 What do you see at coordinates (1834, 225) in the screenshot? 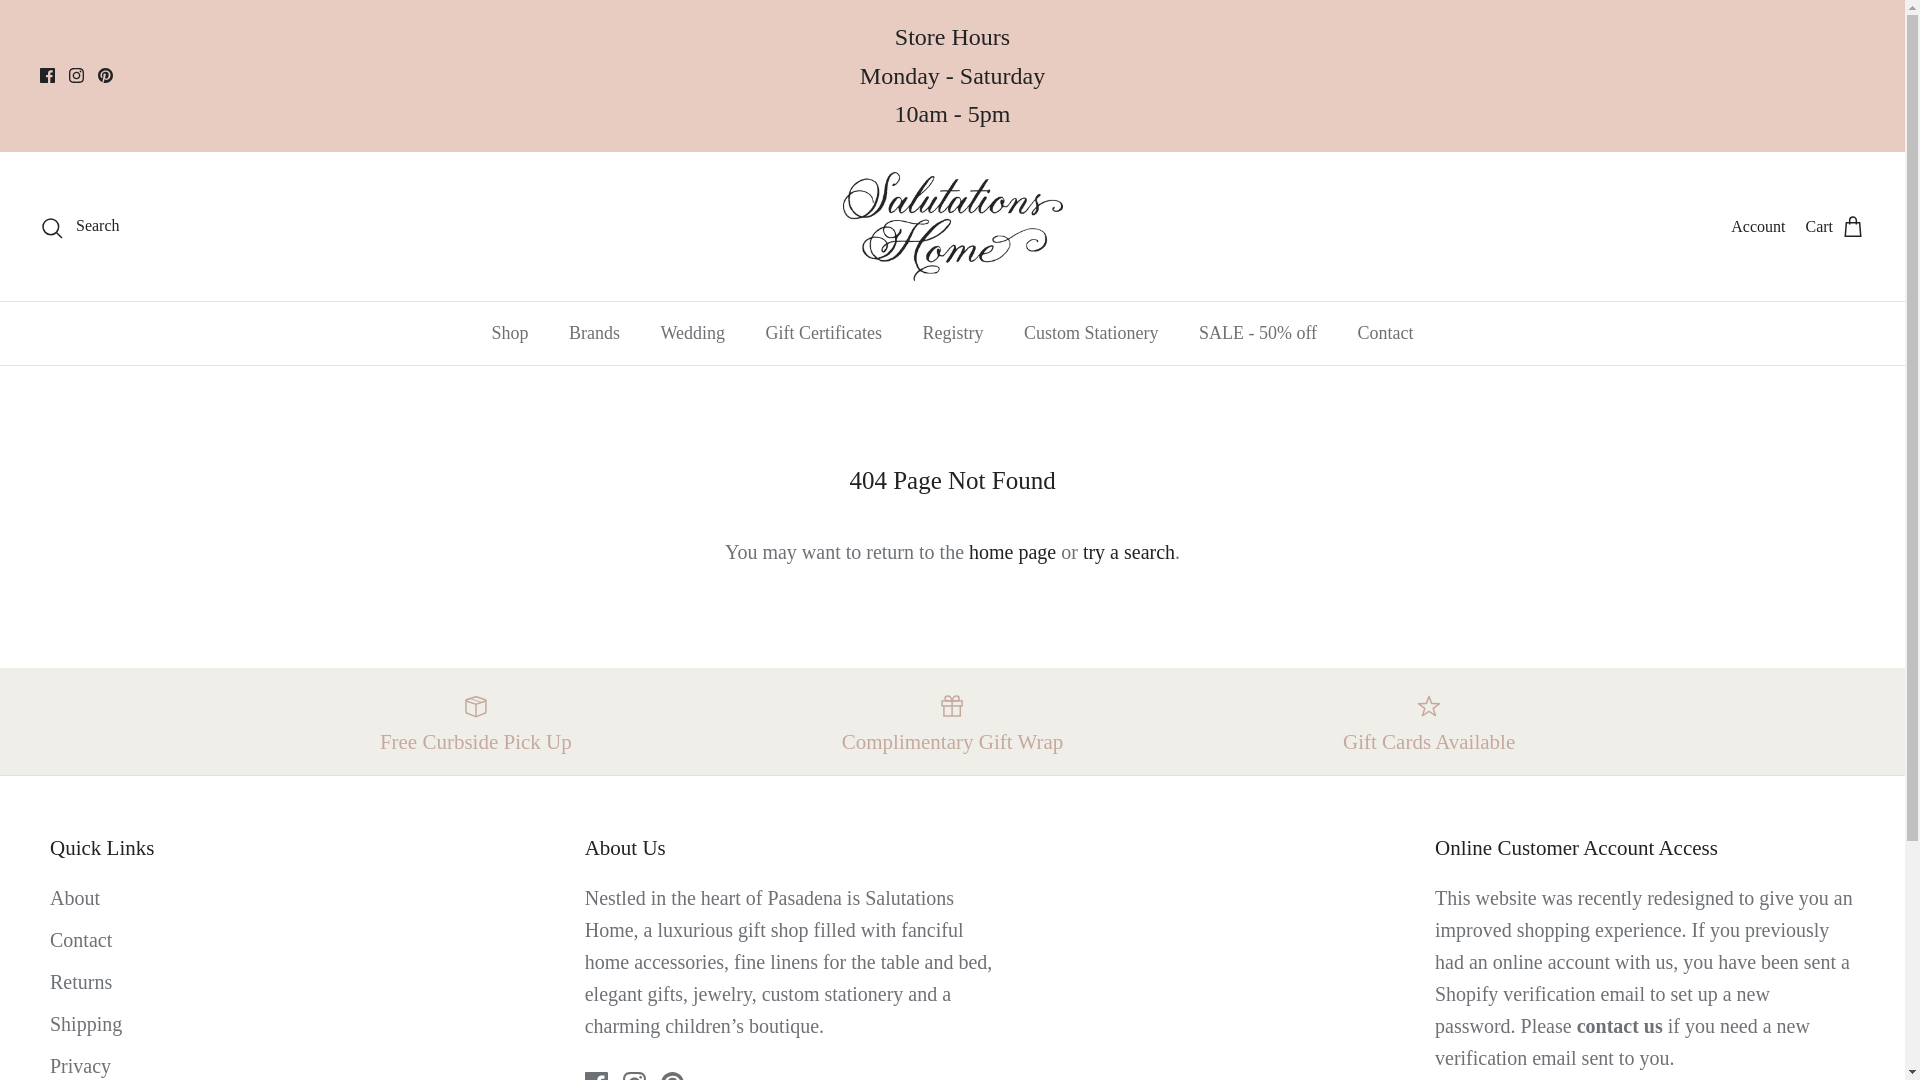
I see `Cart` at bounding box center [1834, 225].